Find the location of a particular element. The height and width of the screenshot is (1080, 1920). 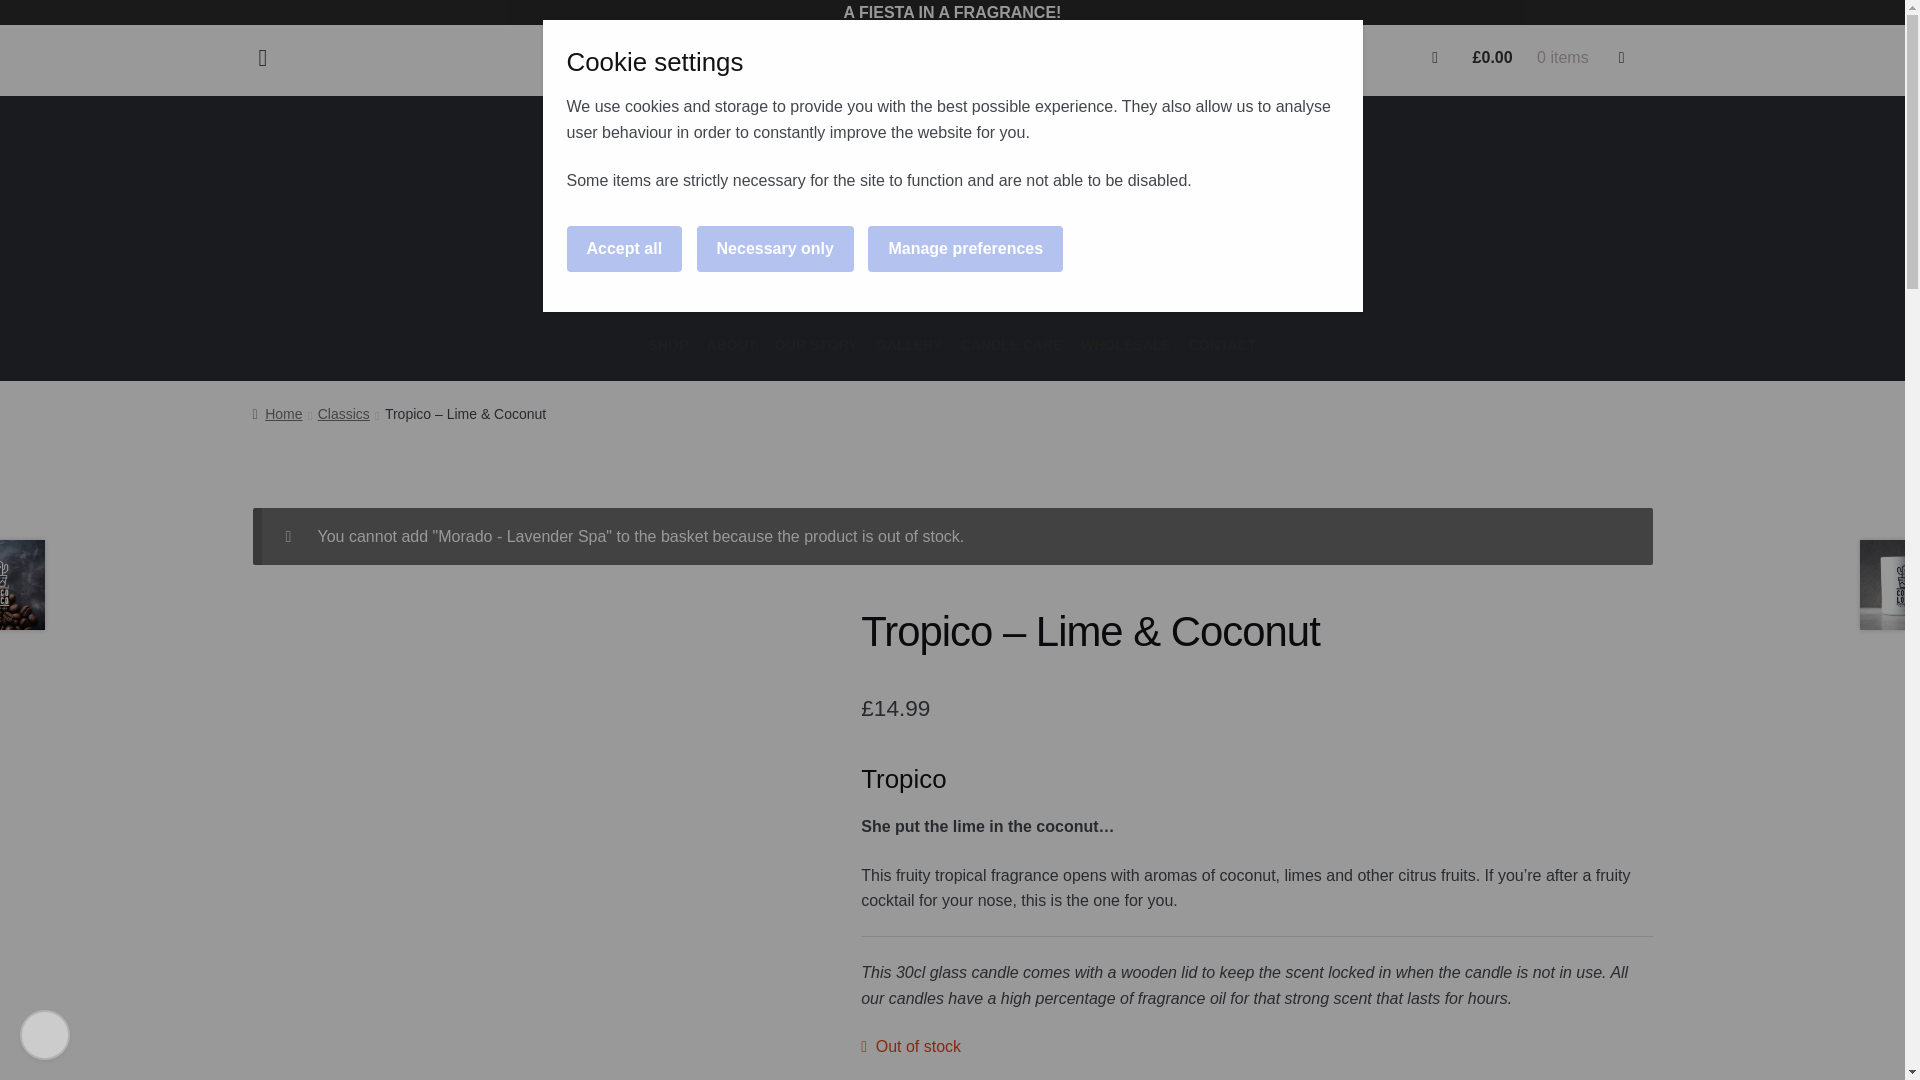

View your shopping basket is located at coordinates (1530, 56).